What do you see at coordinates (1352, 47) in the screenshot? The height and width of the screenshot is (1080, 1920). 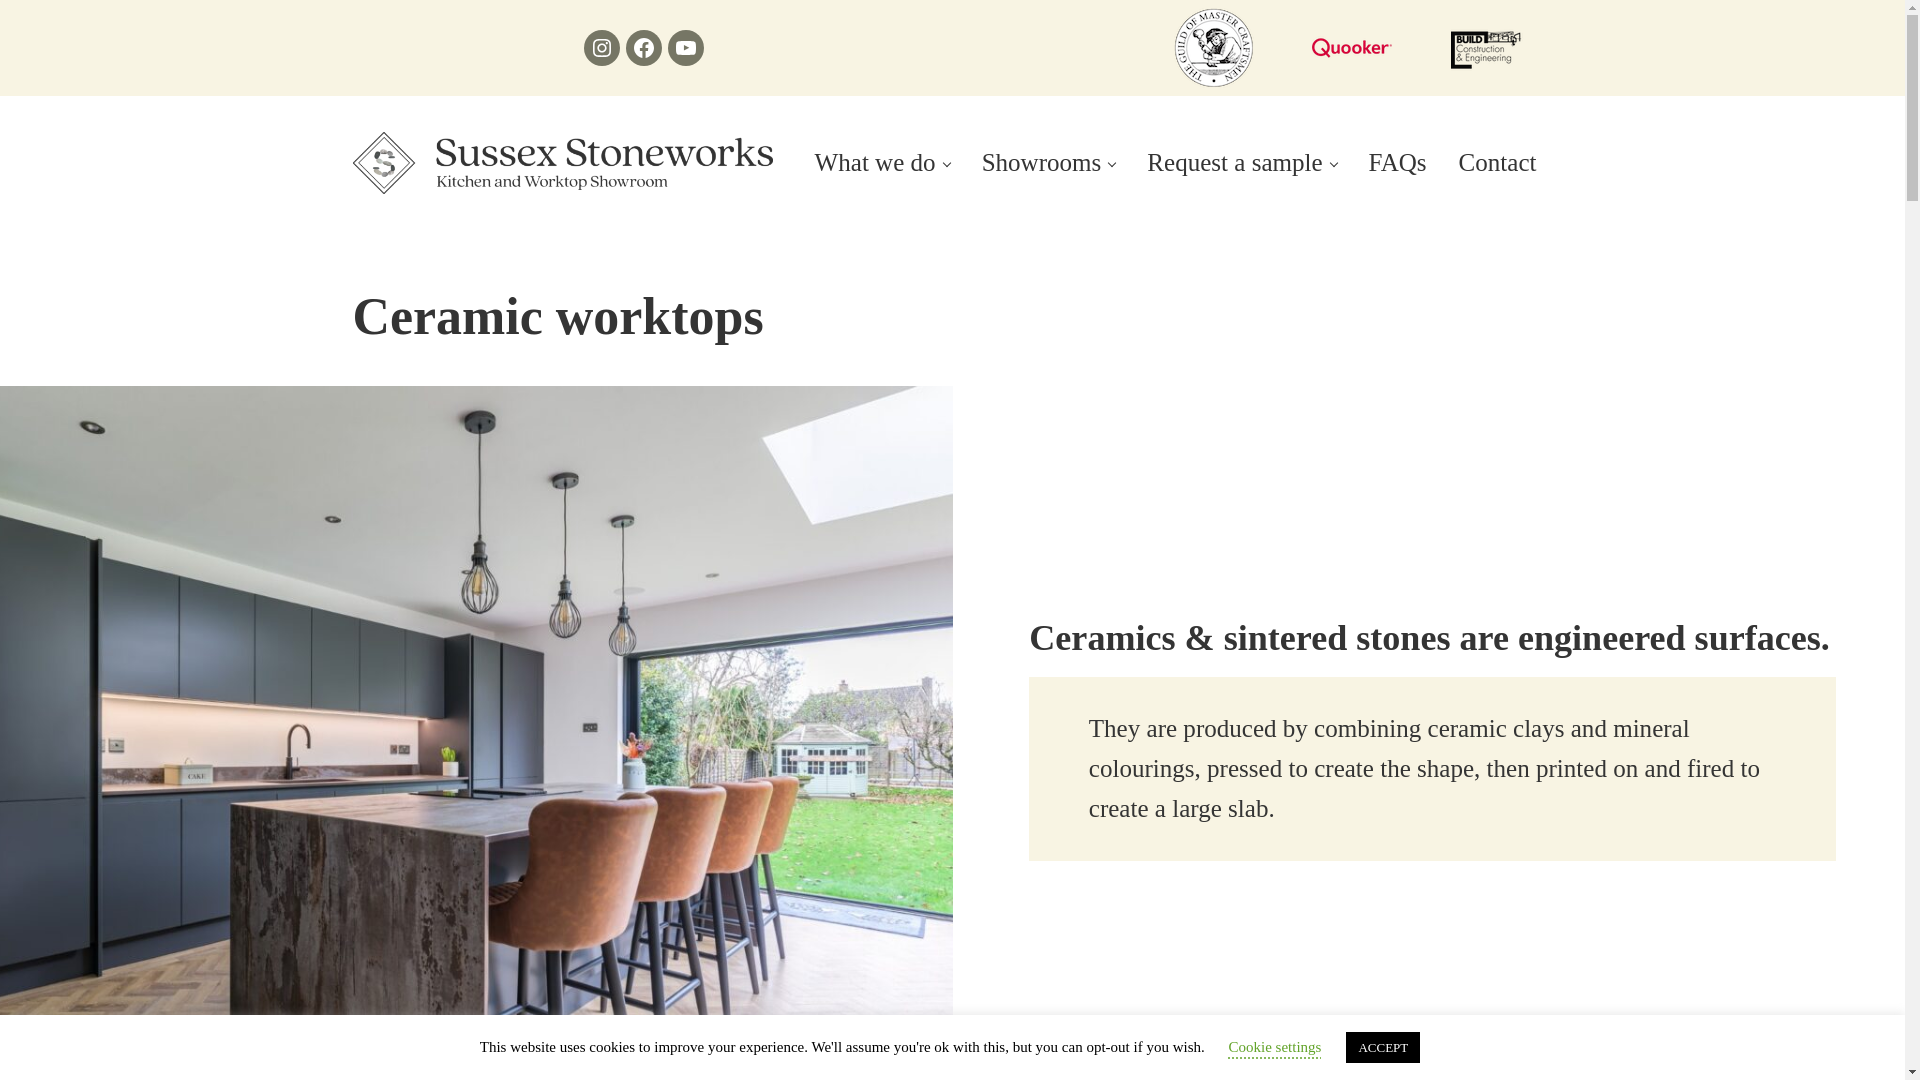 I see `Quooker logo red transparent` at bounding box center [1352, 47].